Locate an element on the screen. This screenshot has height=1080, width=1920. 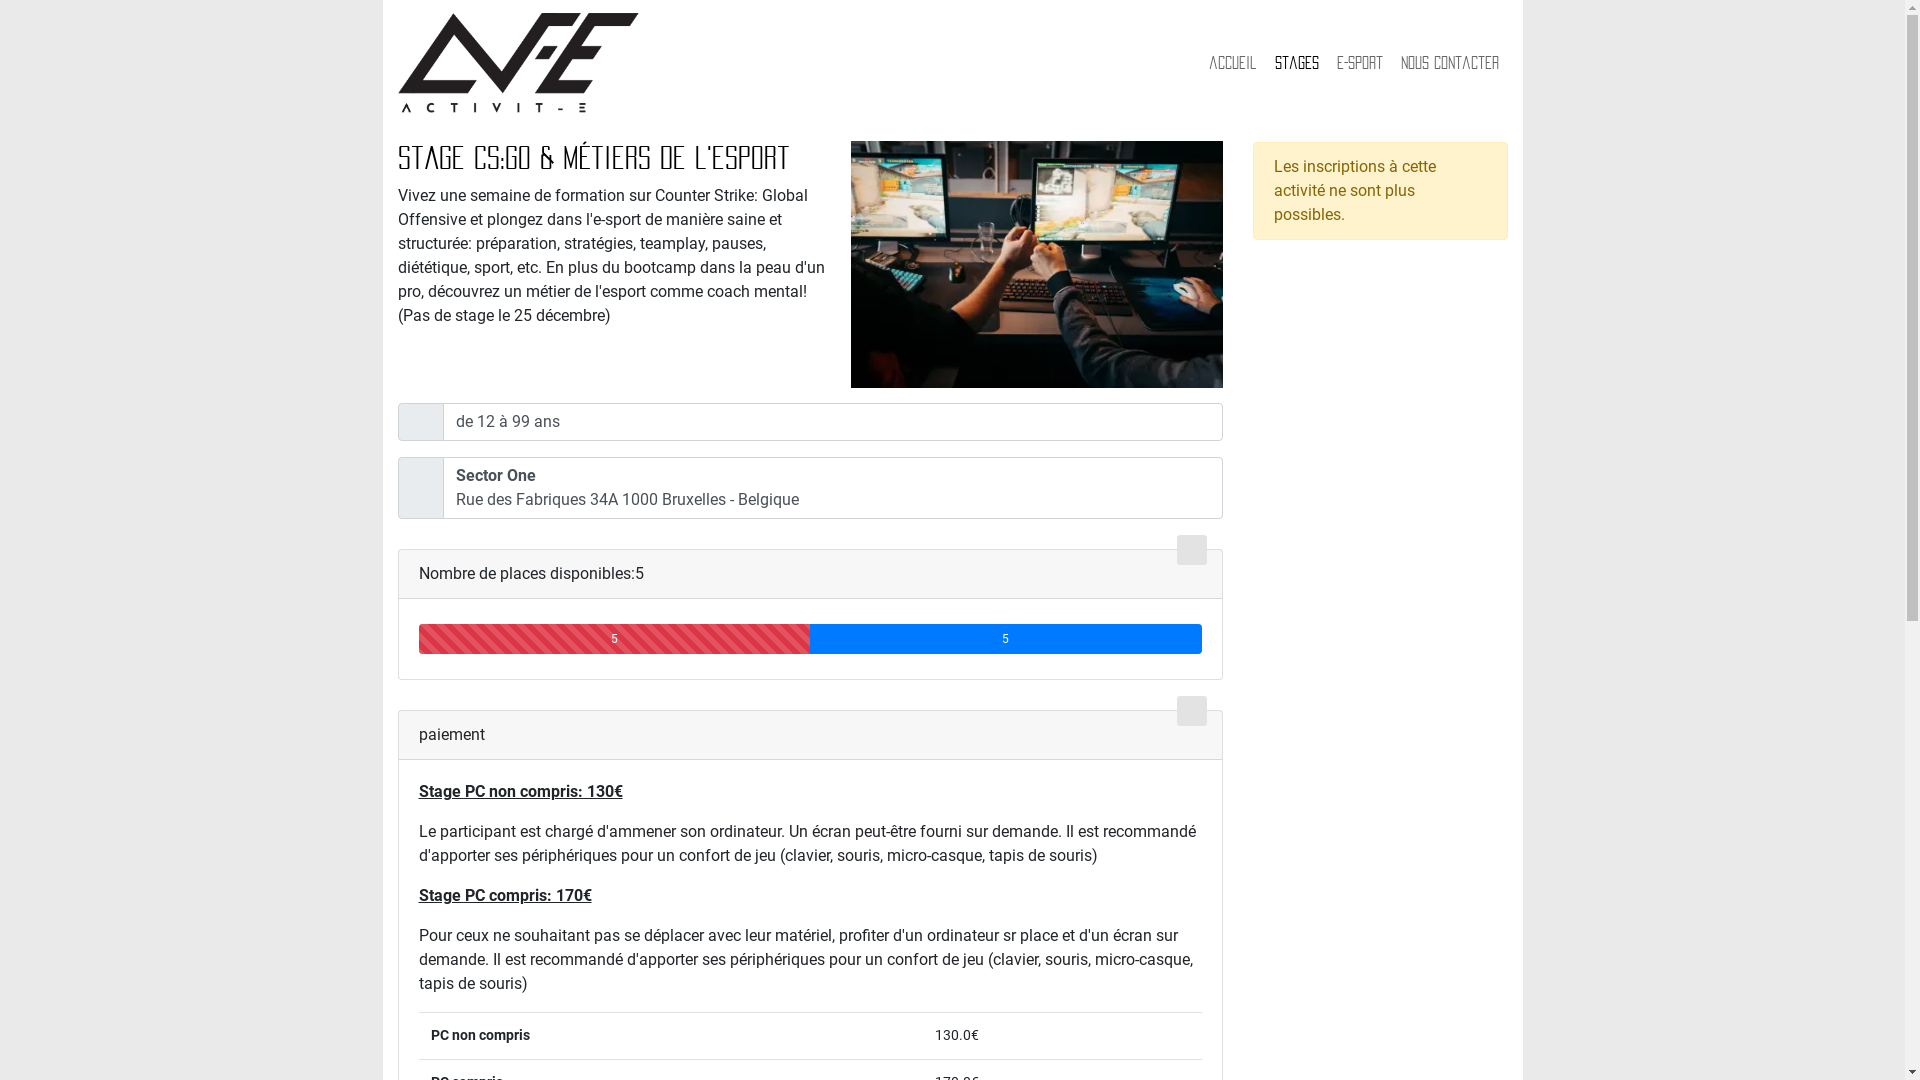
stages
(courante) is located at coordinates (1296, 63).